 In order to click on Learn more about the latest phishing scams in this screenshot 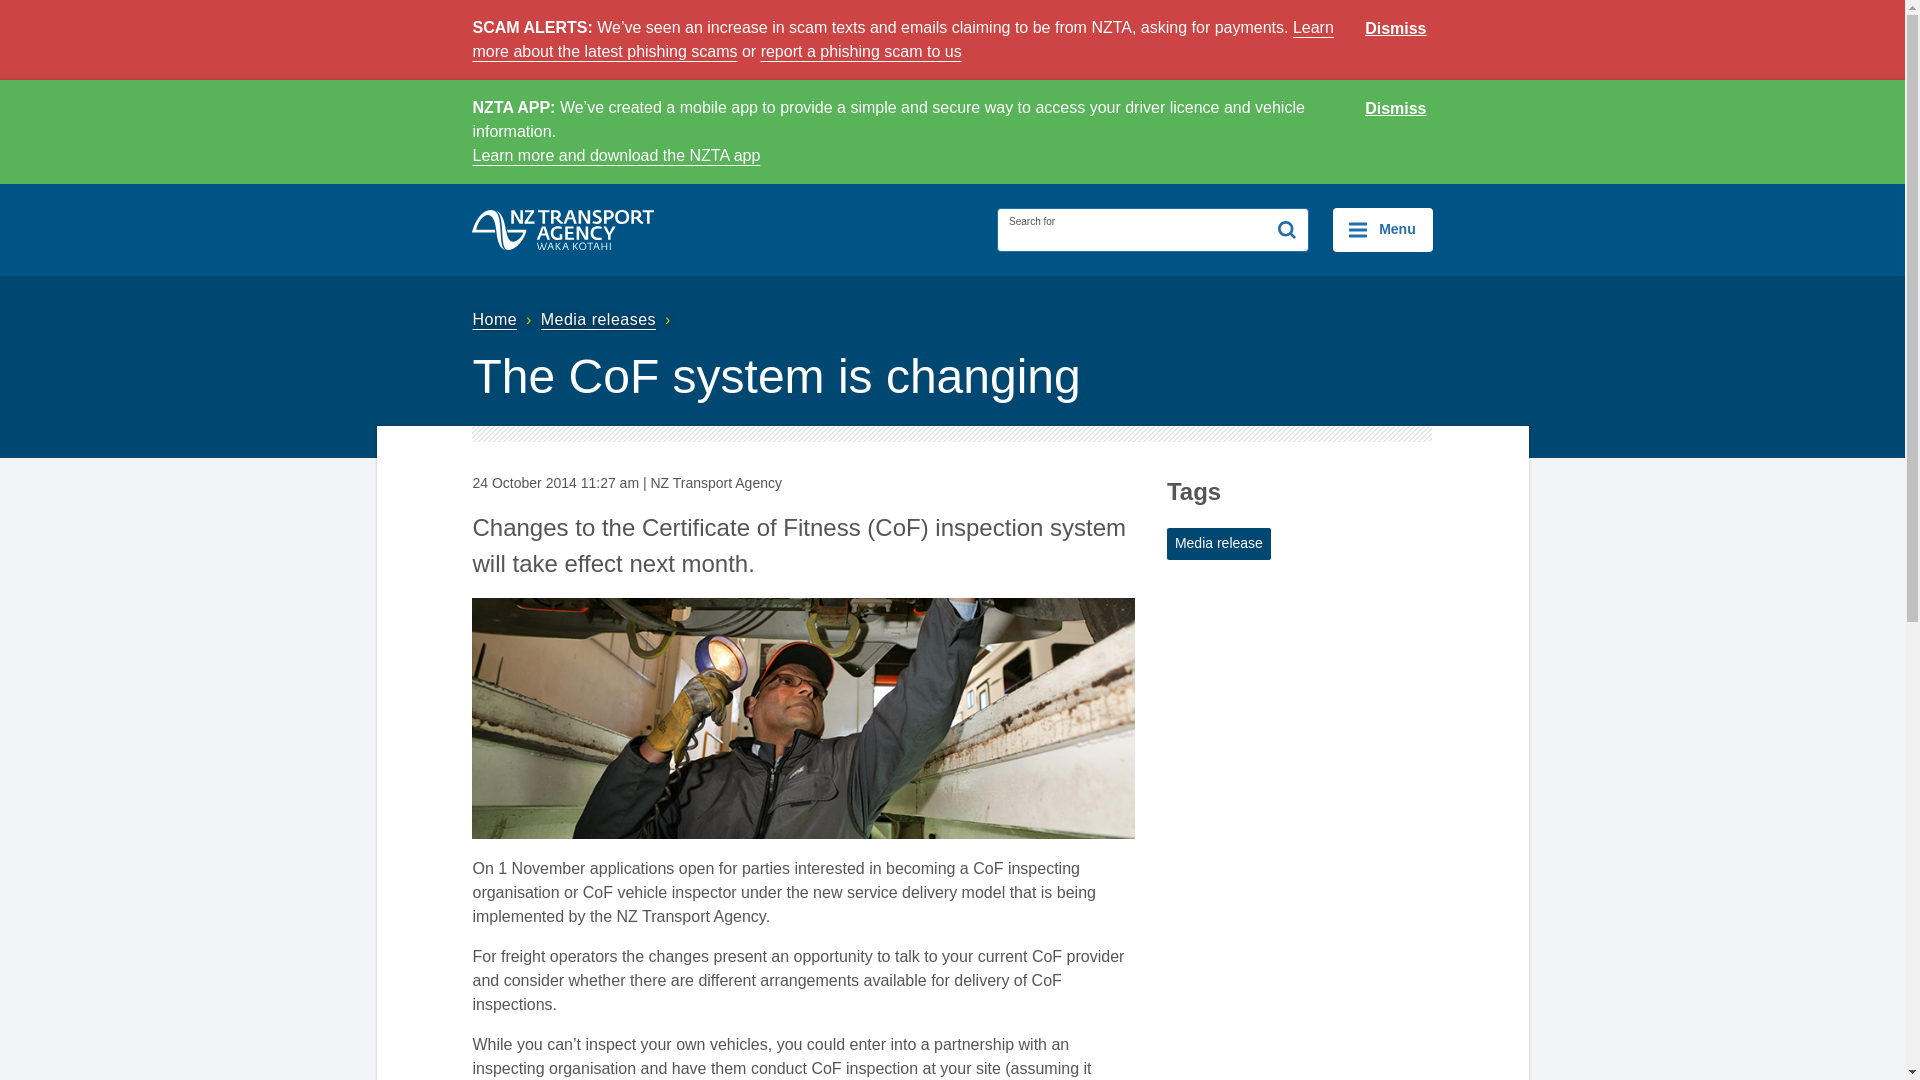, I will do `click(902, 40)`.